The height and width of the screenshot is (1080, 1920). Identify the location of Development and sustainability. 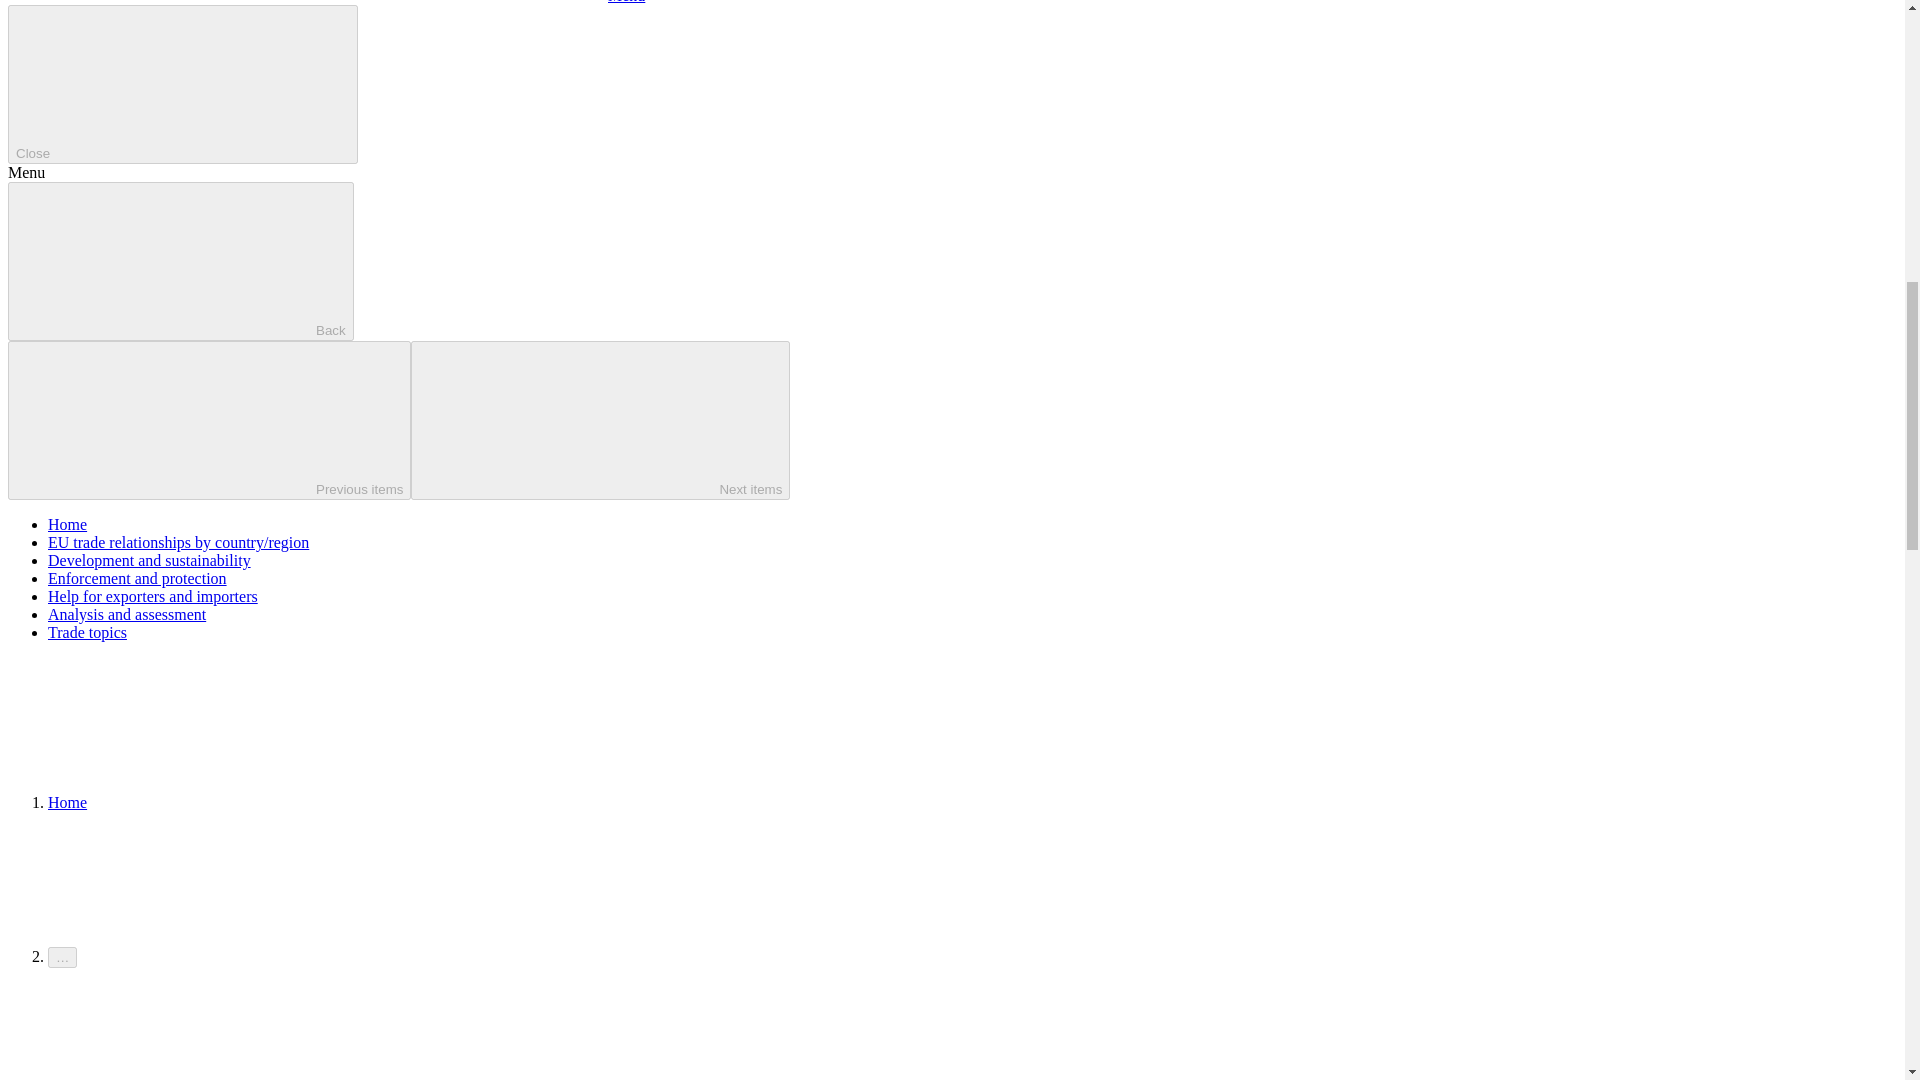
(150, 560).